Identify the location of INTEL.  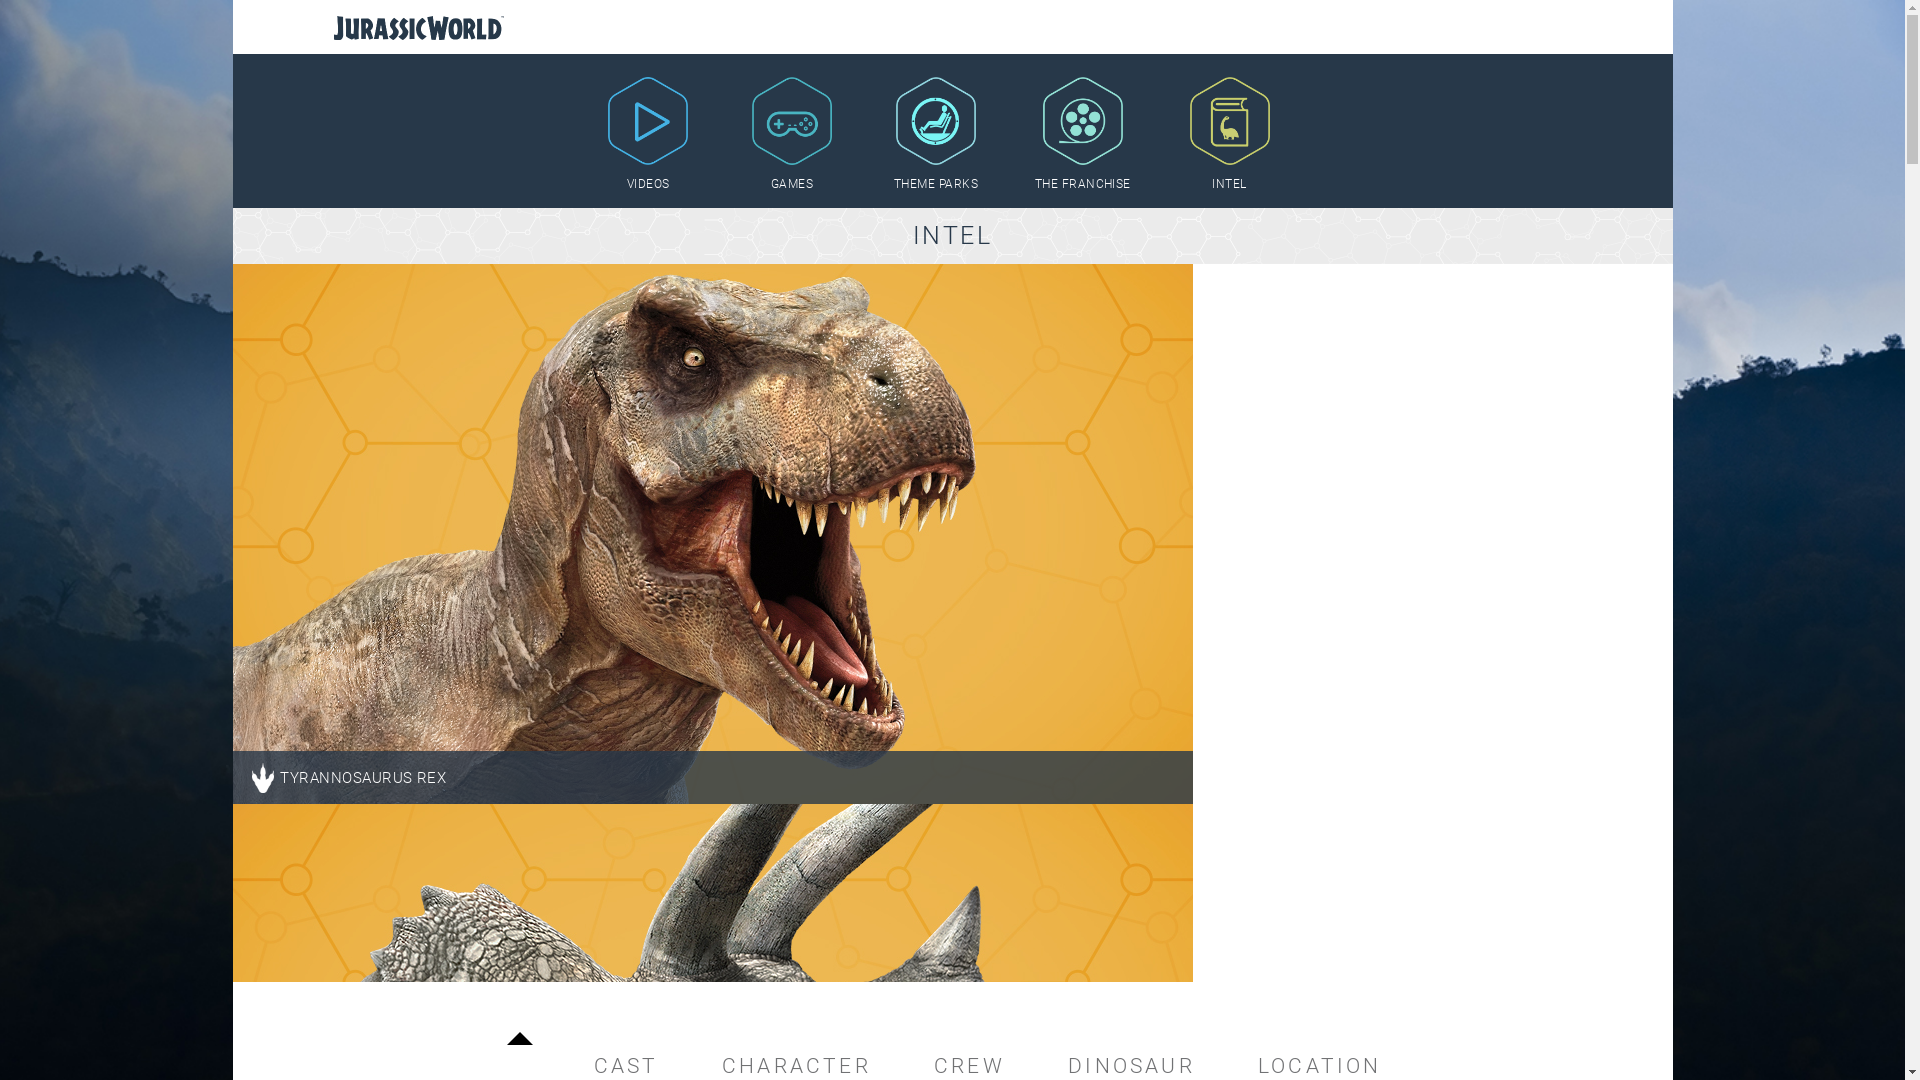
(1230, 135).